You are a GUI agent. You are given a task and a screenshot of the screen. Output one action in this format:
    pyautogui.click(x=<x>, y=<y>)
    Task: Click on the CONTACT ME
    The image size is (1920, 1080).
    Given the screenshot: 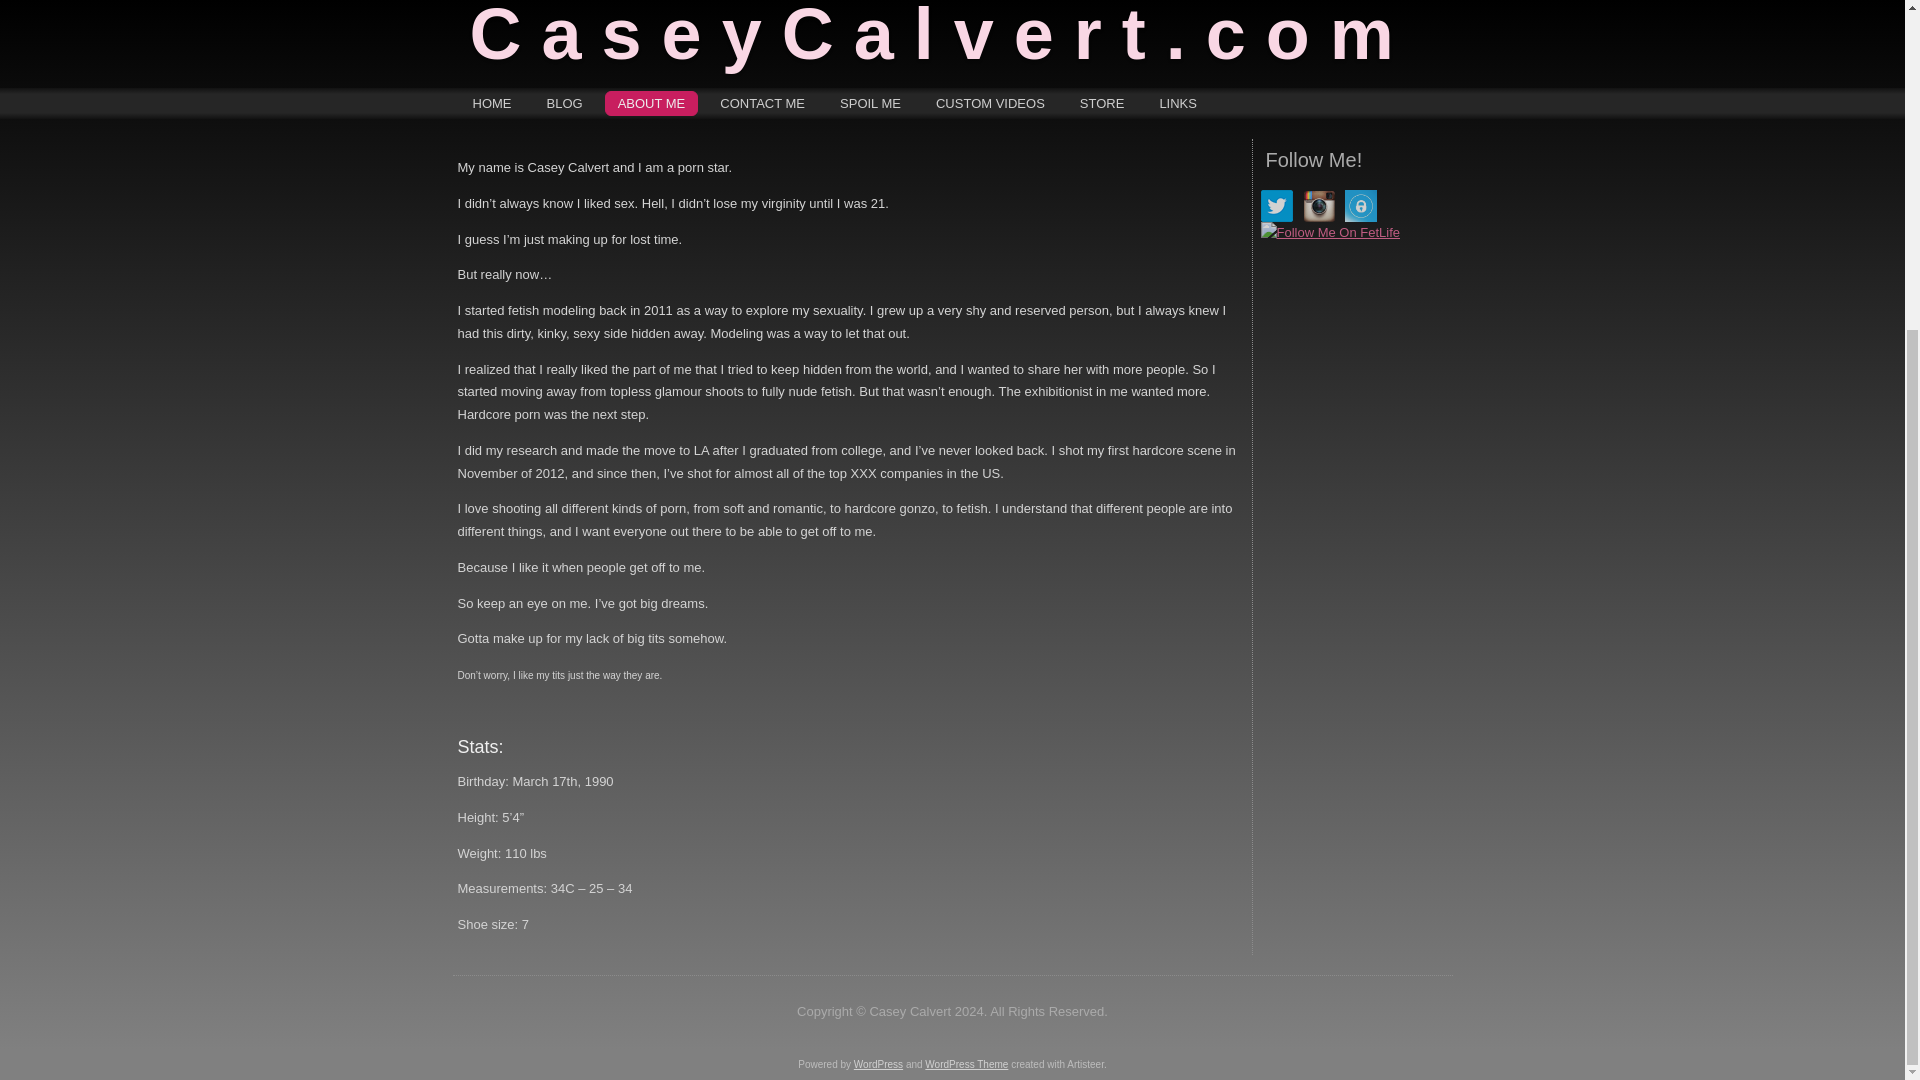 What is the action you would take?
    pyautogui.click(x=762, y=102)
    